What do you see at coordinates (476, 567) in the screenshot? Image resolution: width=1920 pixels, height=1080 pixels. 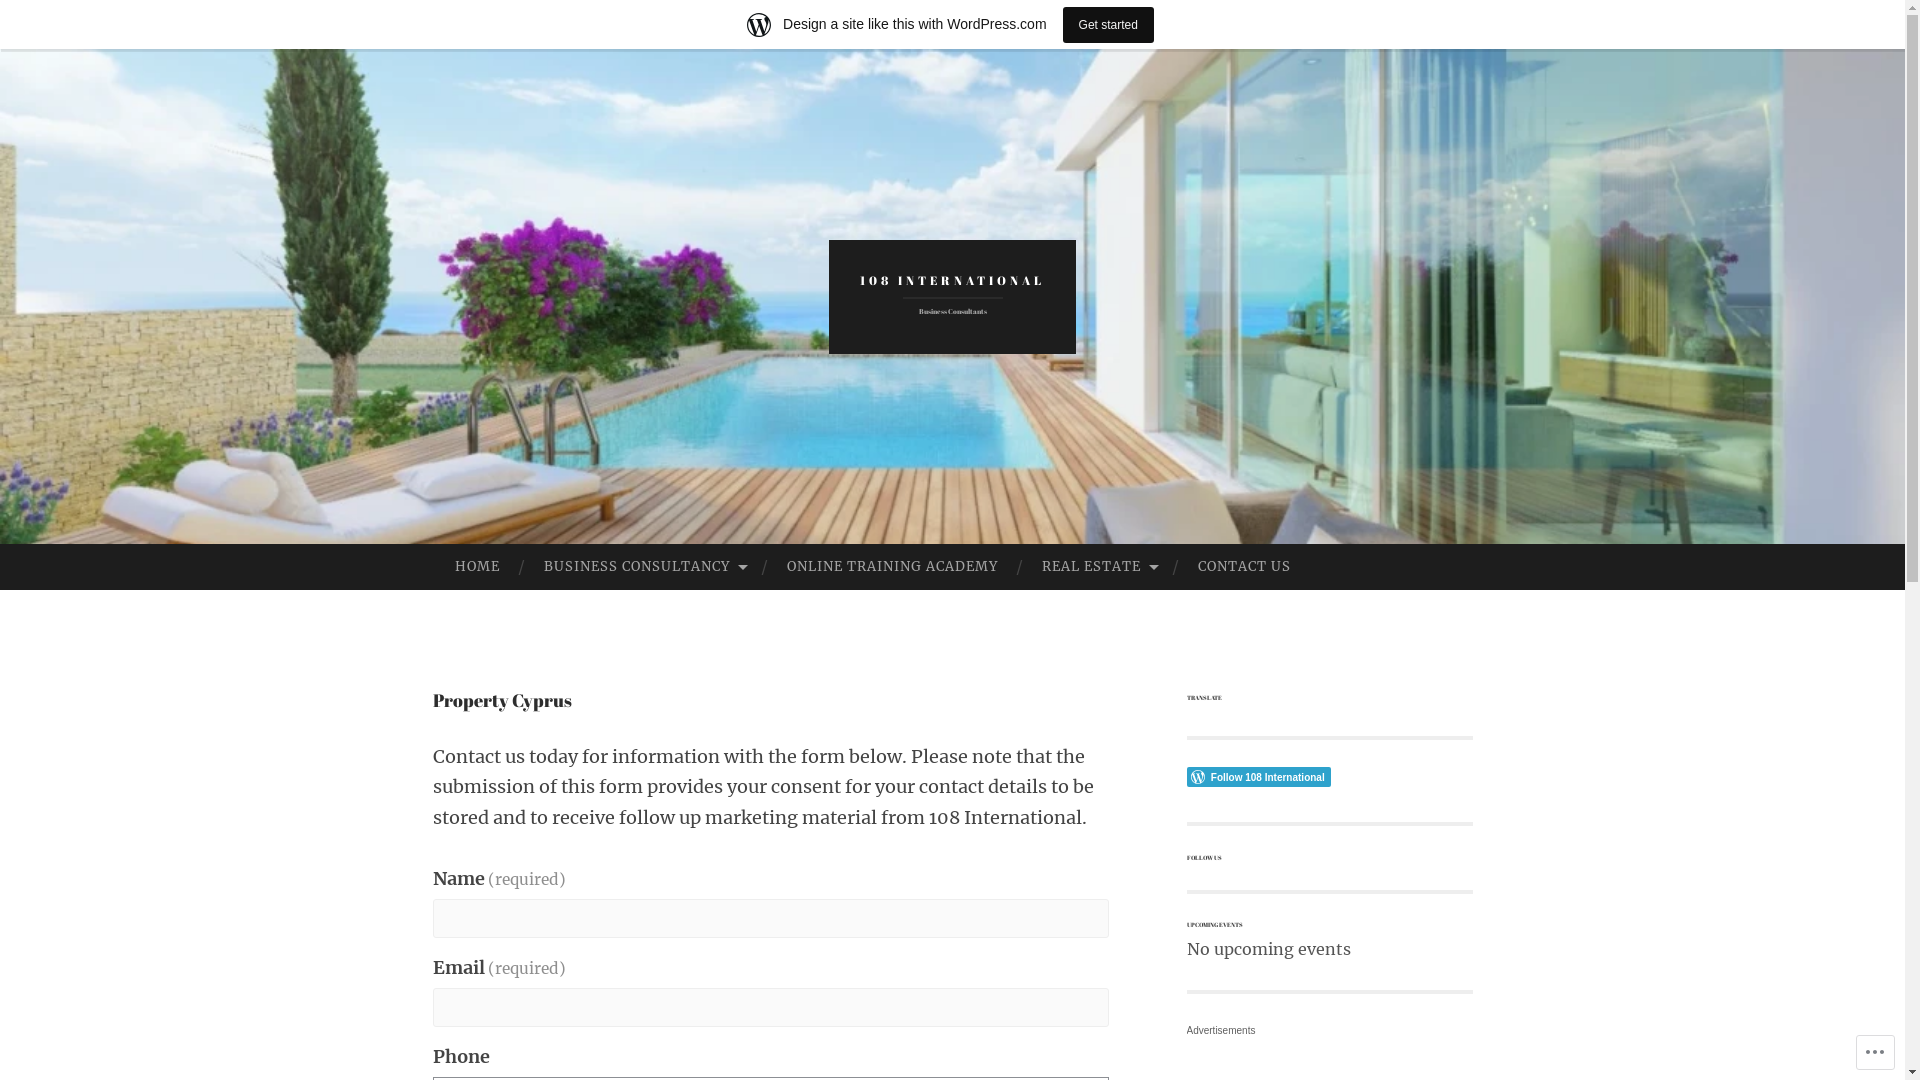 I see `HOME` at bounding box center [476, 567].